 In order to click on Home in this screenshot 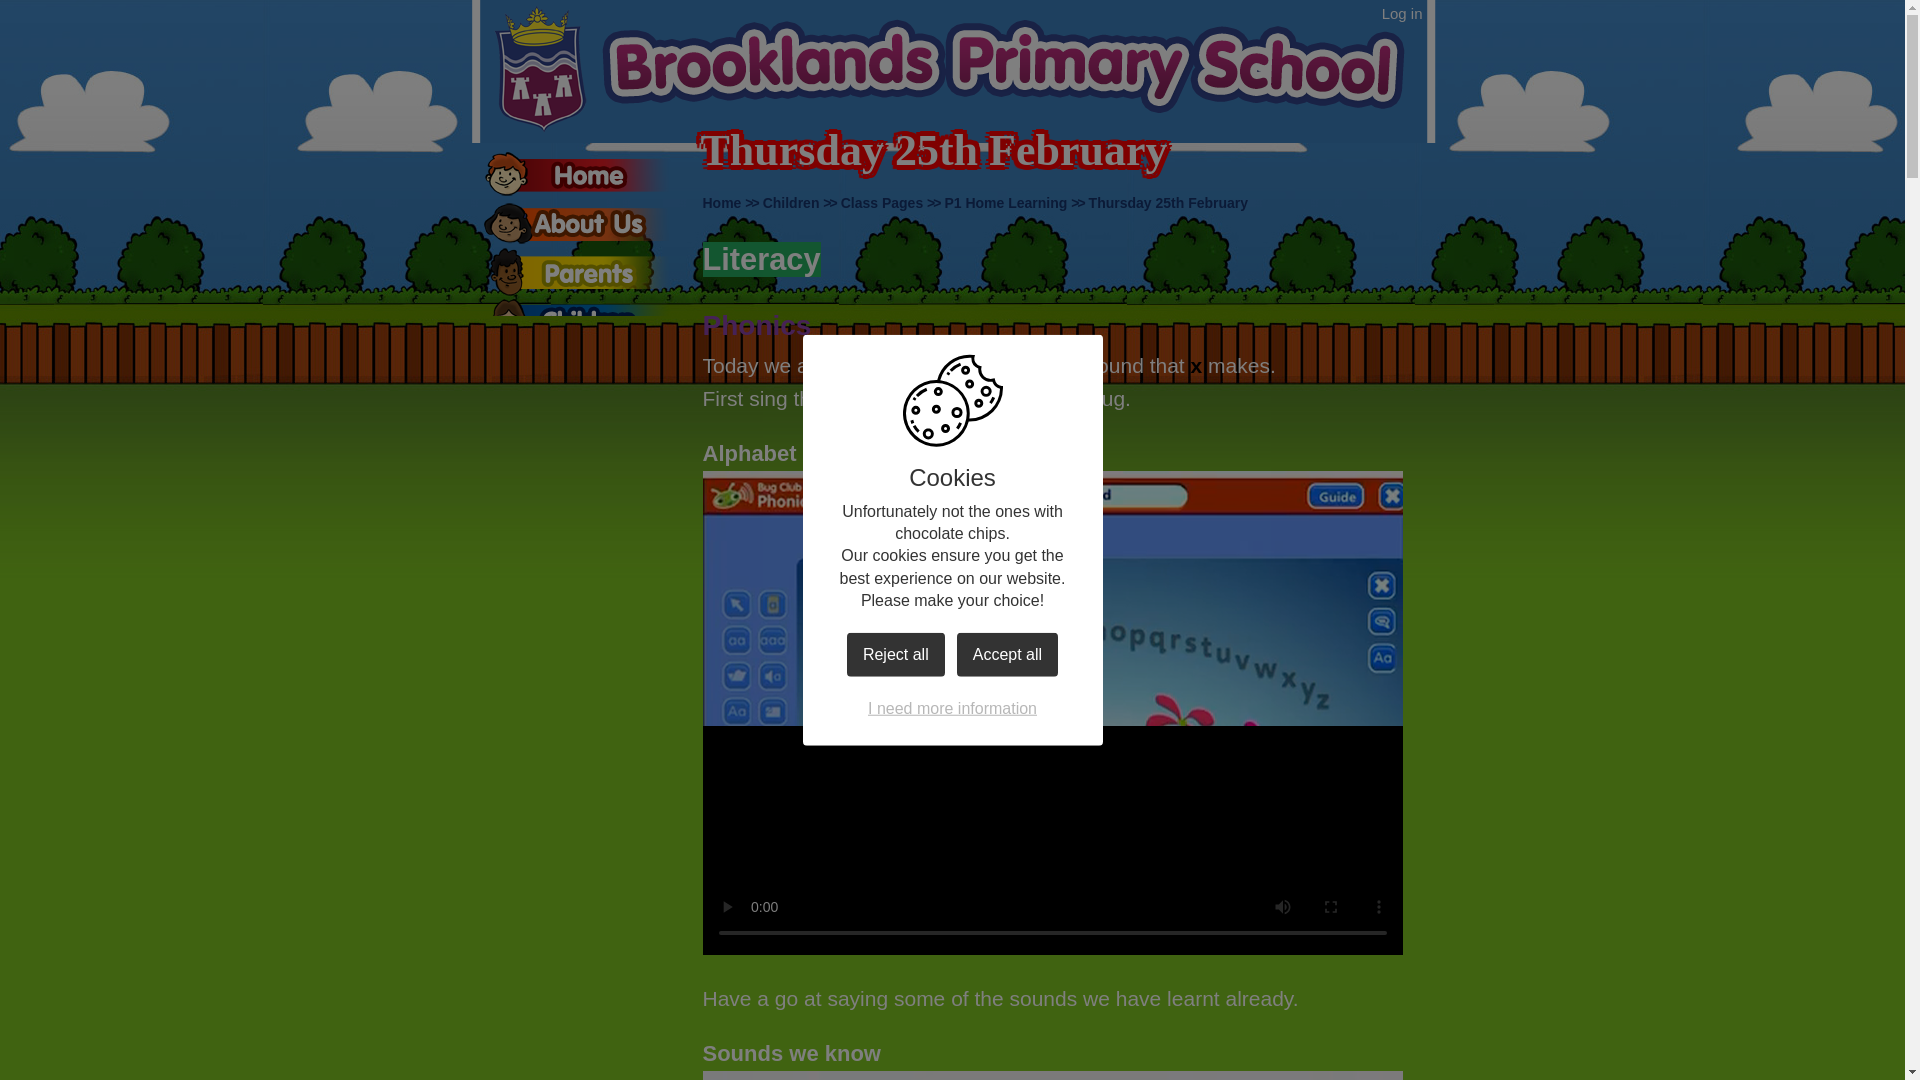, I will do `click(576, 174)`.